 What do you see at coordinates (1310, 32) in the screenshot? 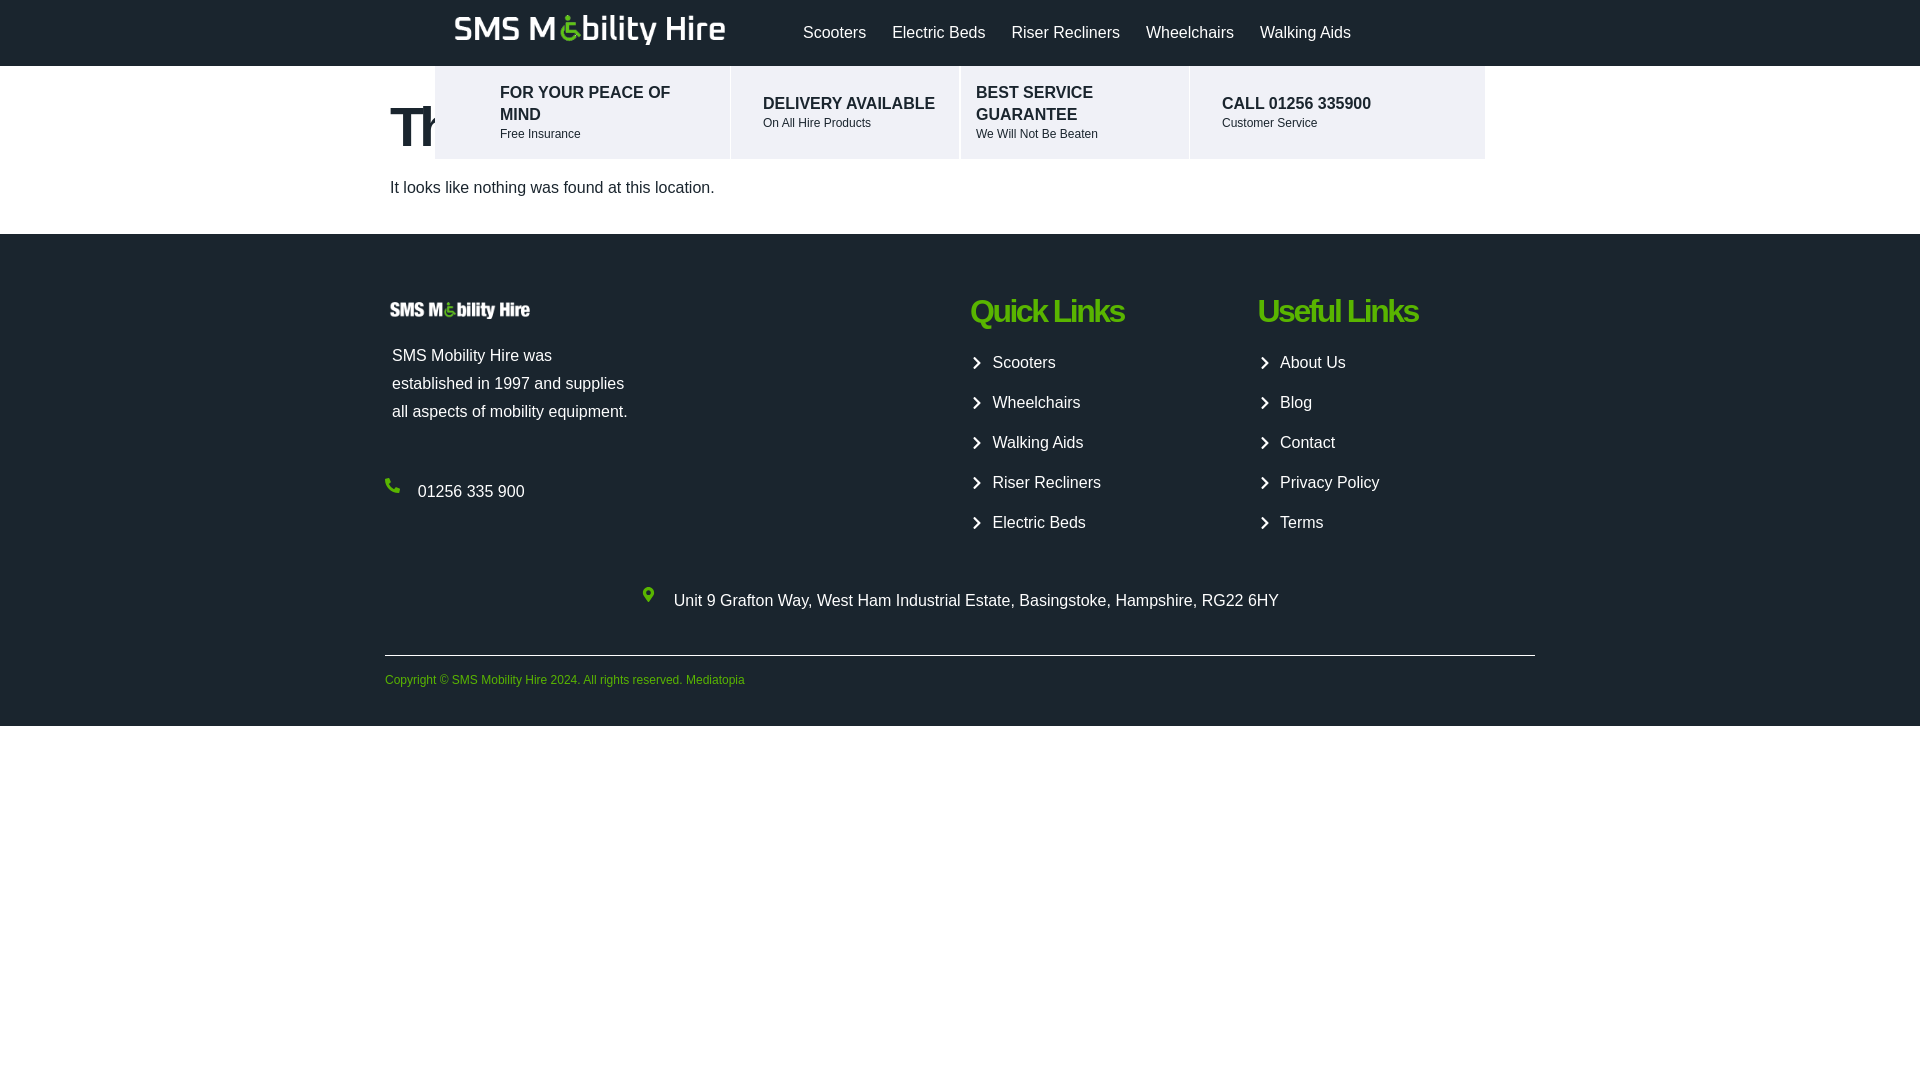
I see `Walking Aids` at bounding box center [1310, 32].